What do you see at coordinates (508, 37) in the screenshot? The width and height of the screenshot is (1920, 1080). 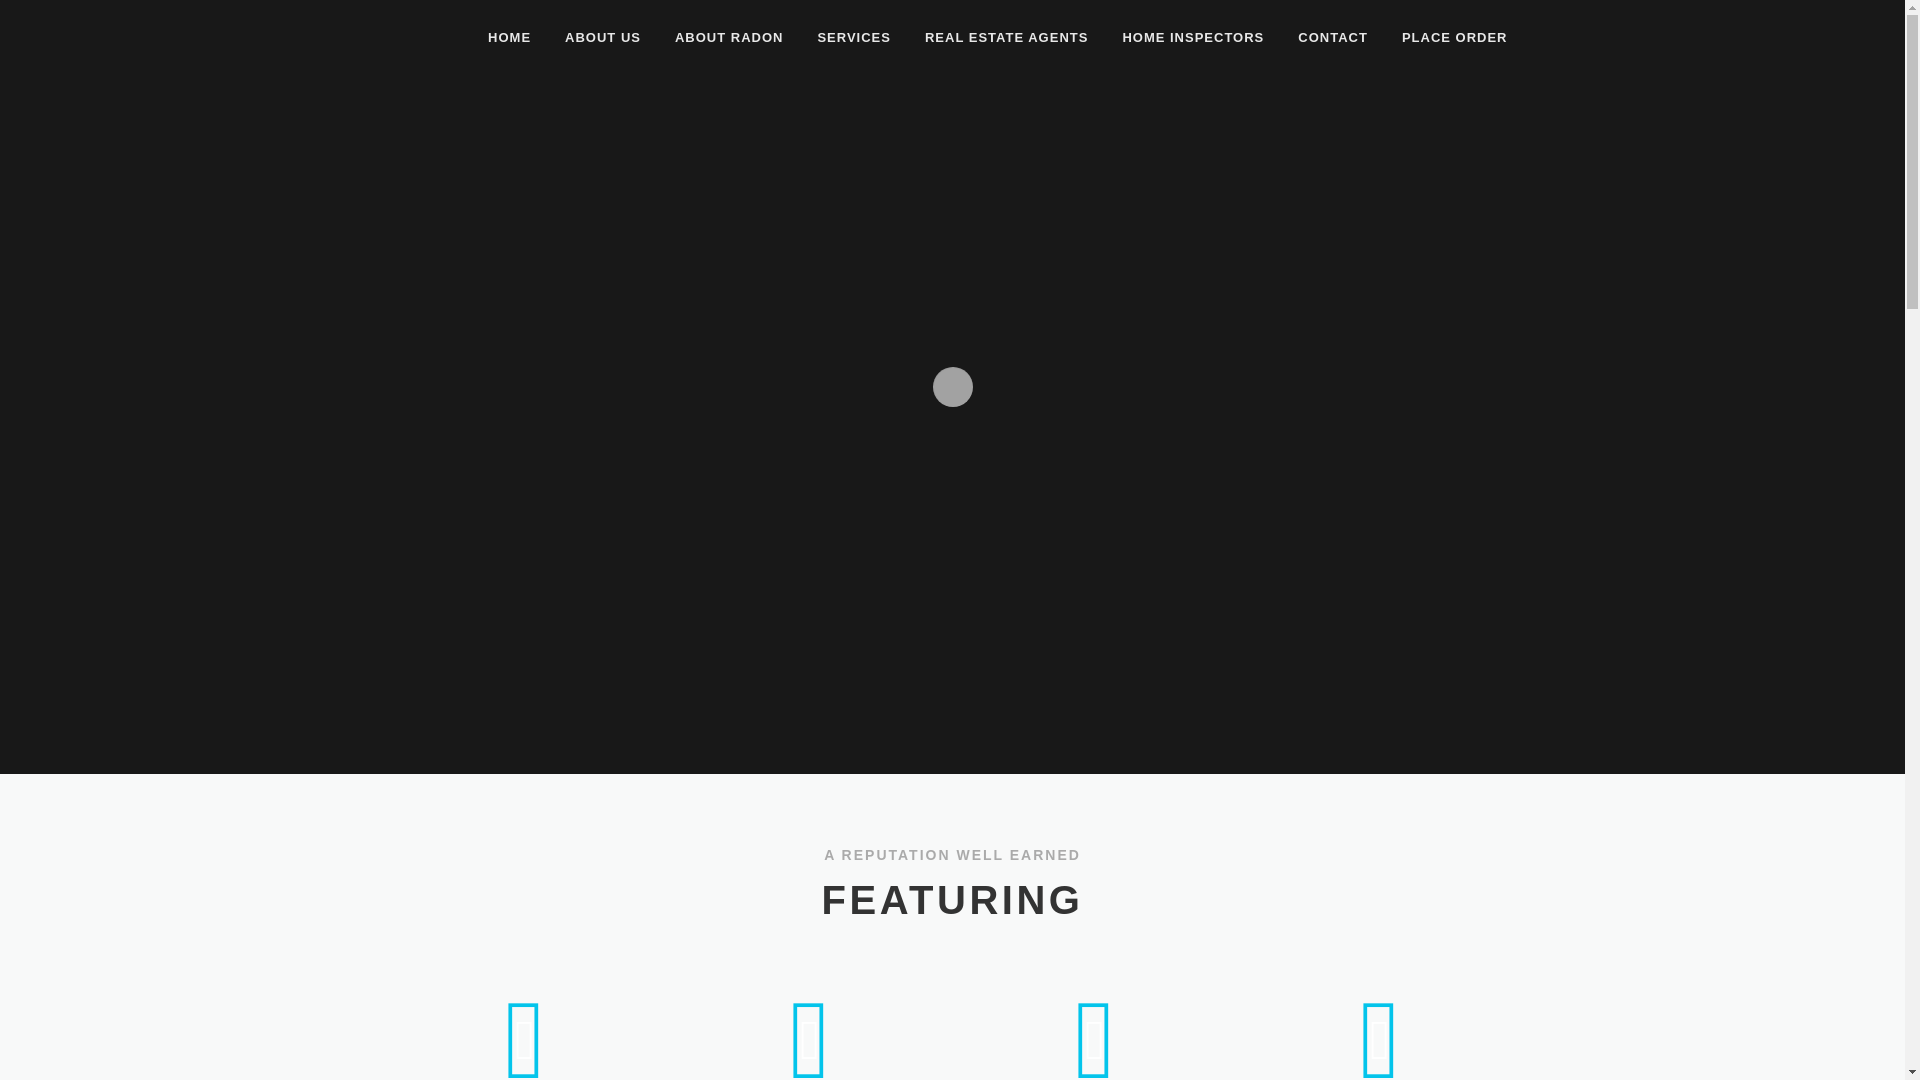 I see `HOME` at bounding box center [508, 37].